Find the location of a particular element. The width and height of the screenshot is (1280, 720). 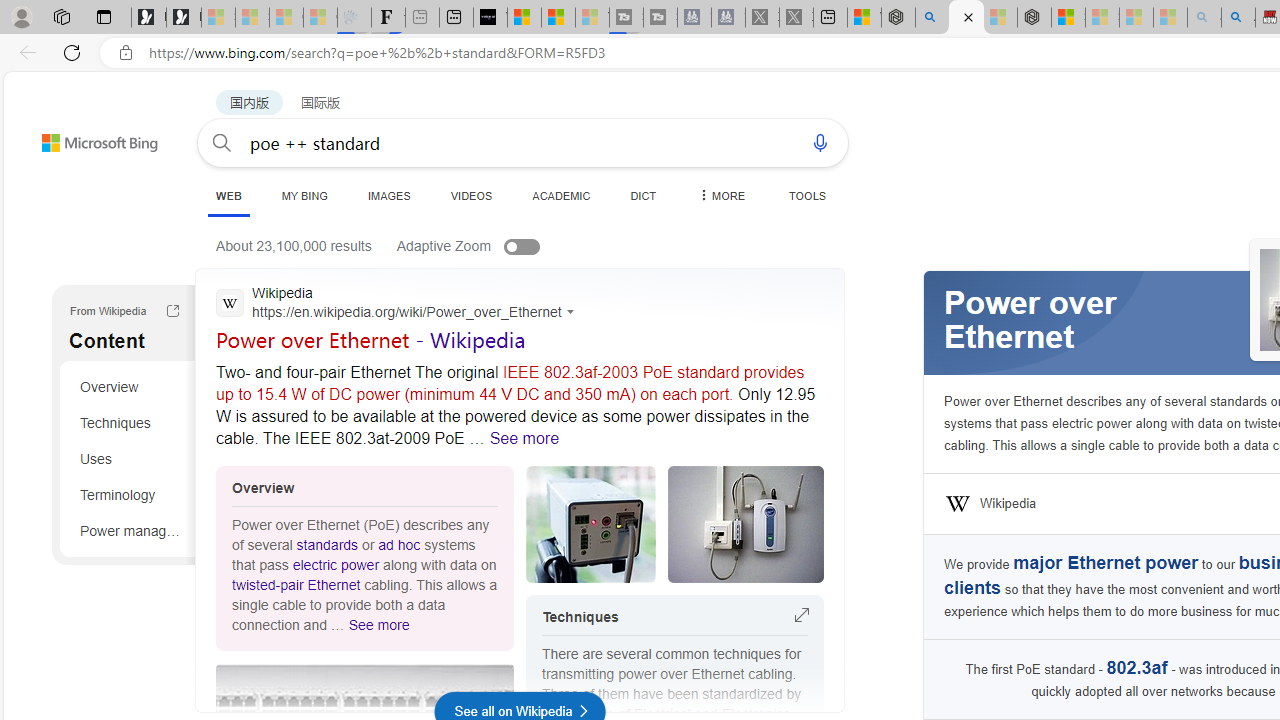

Adaptive Zoom is located at coordinates (488, 246).